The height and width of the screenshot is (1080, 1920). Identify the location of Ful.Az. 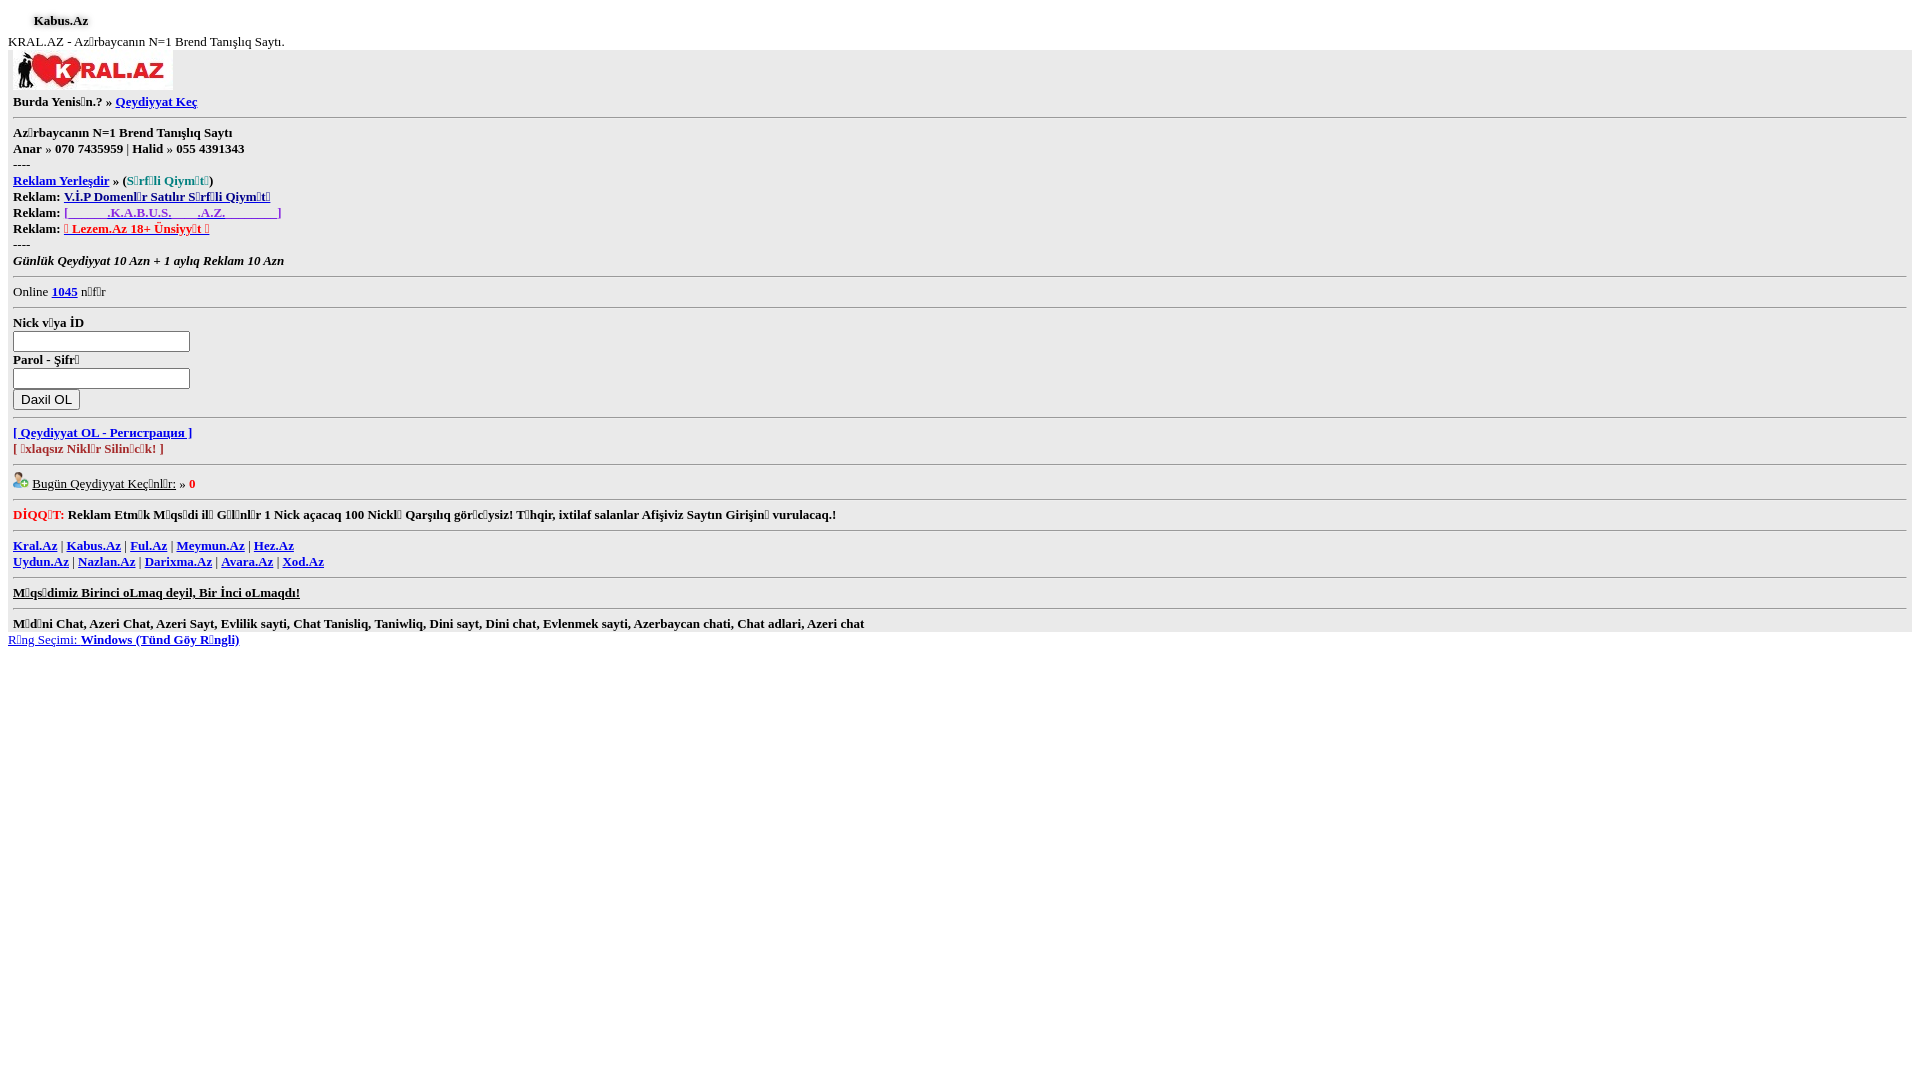
(148, 546).